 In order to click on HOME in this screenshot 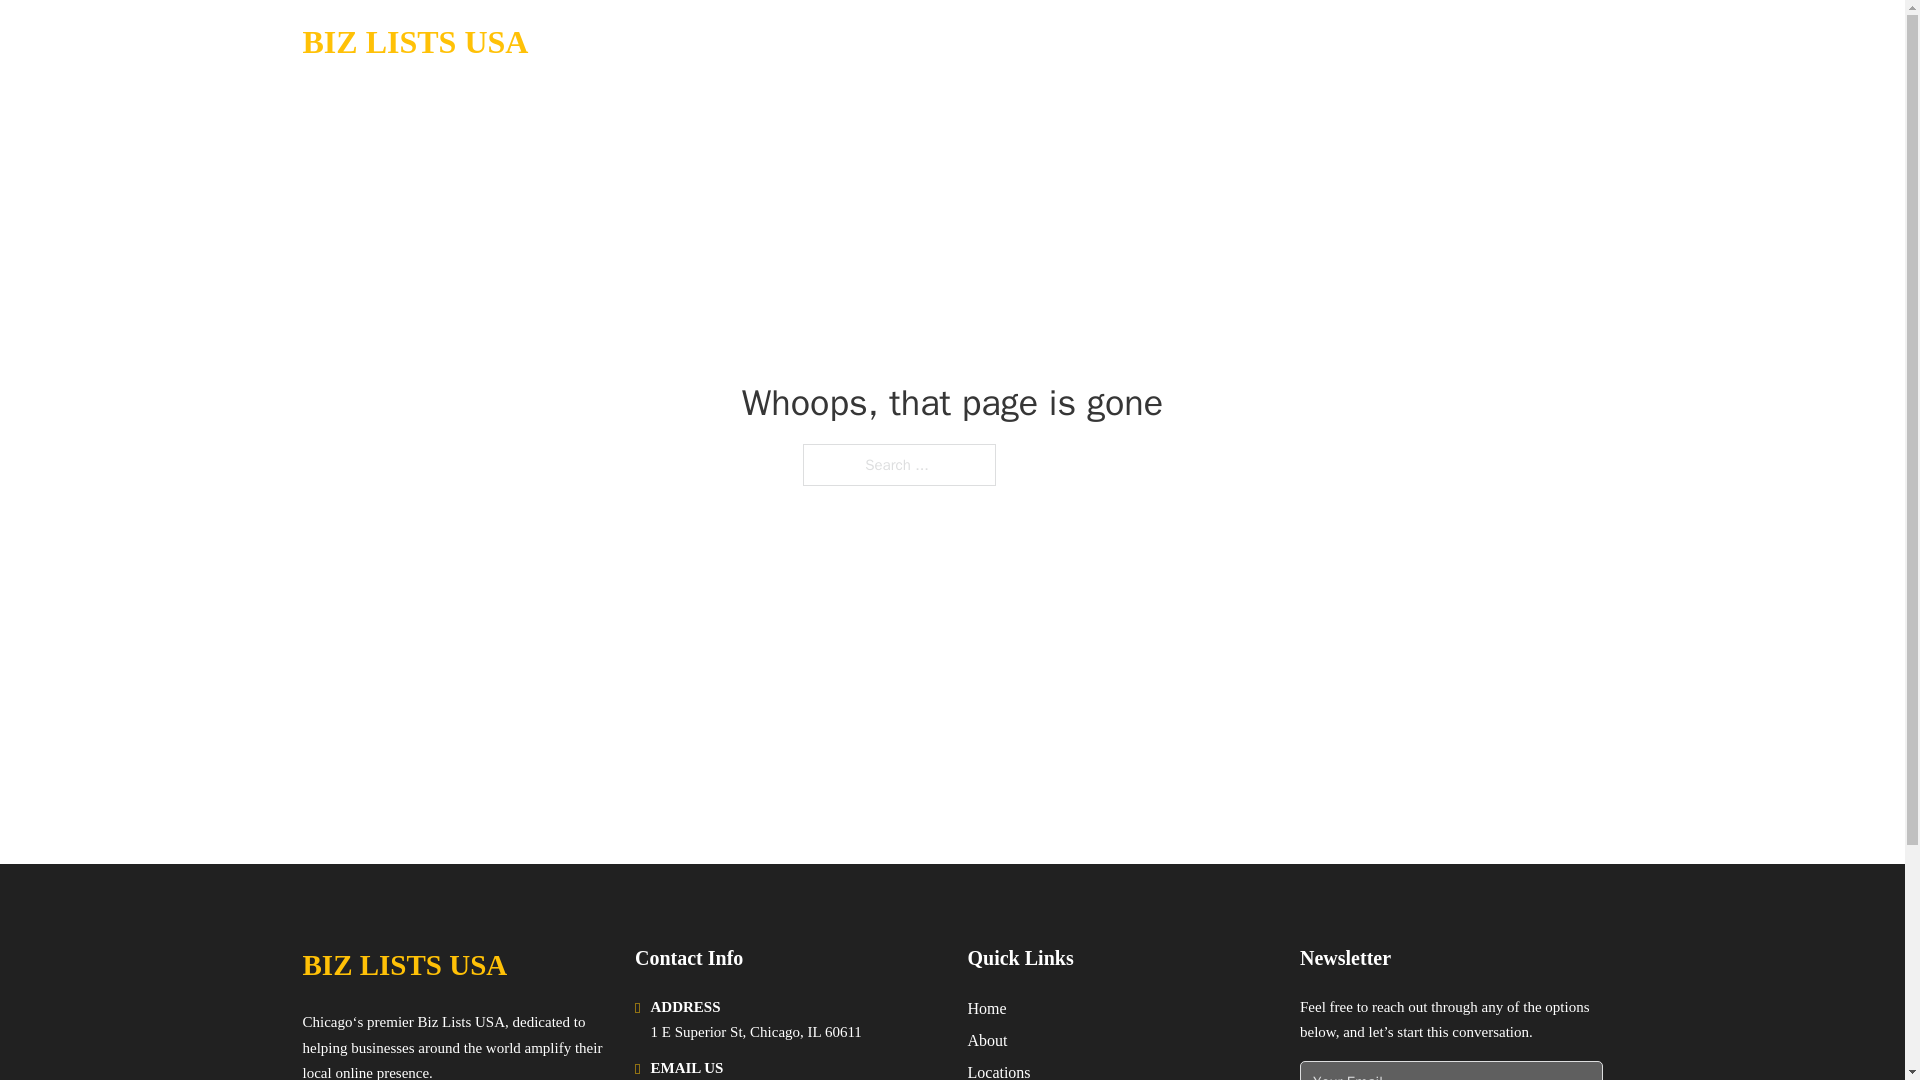, I will do `click(1352, 42)`.